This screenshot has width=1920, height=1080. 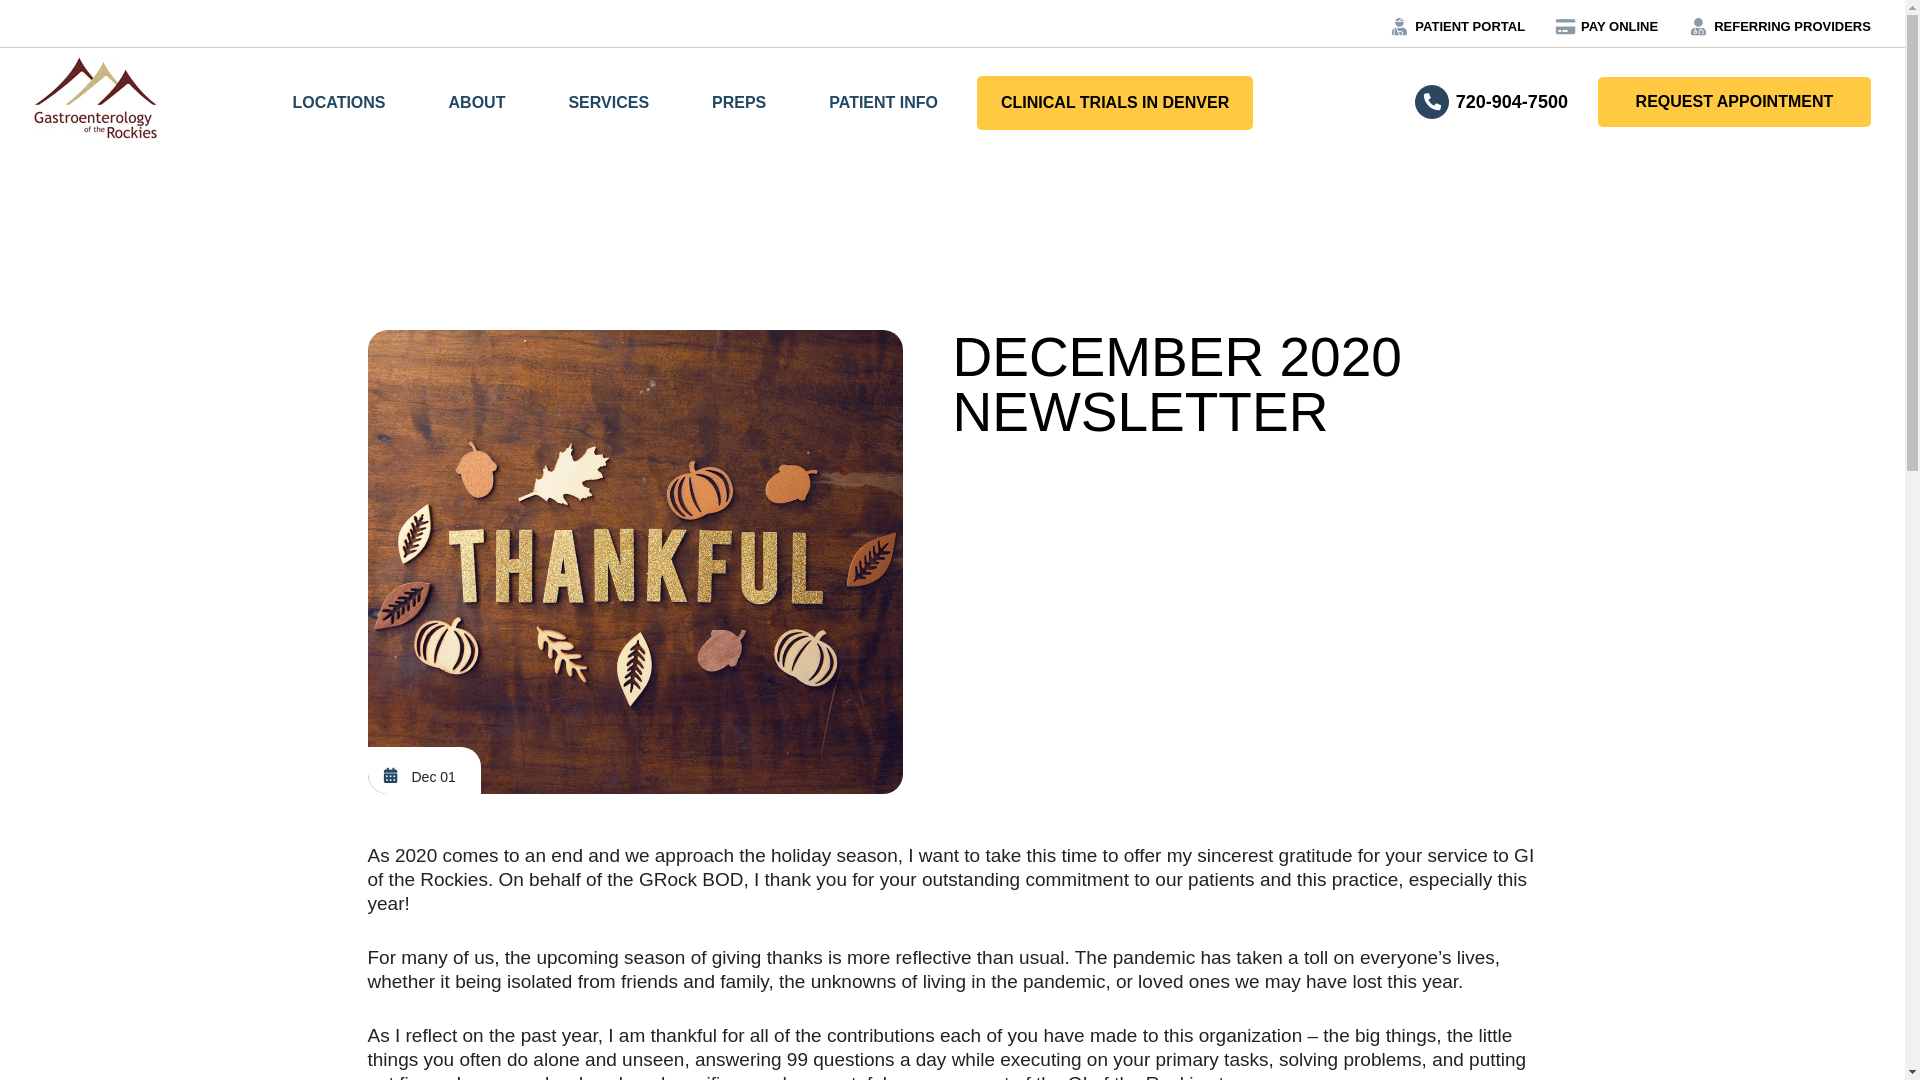 I want to click on PAY ONLINE, so click(x=1619, y=26).